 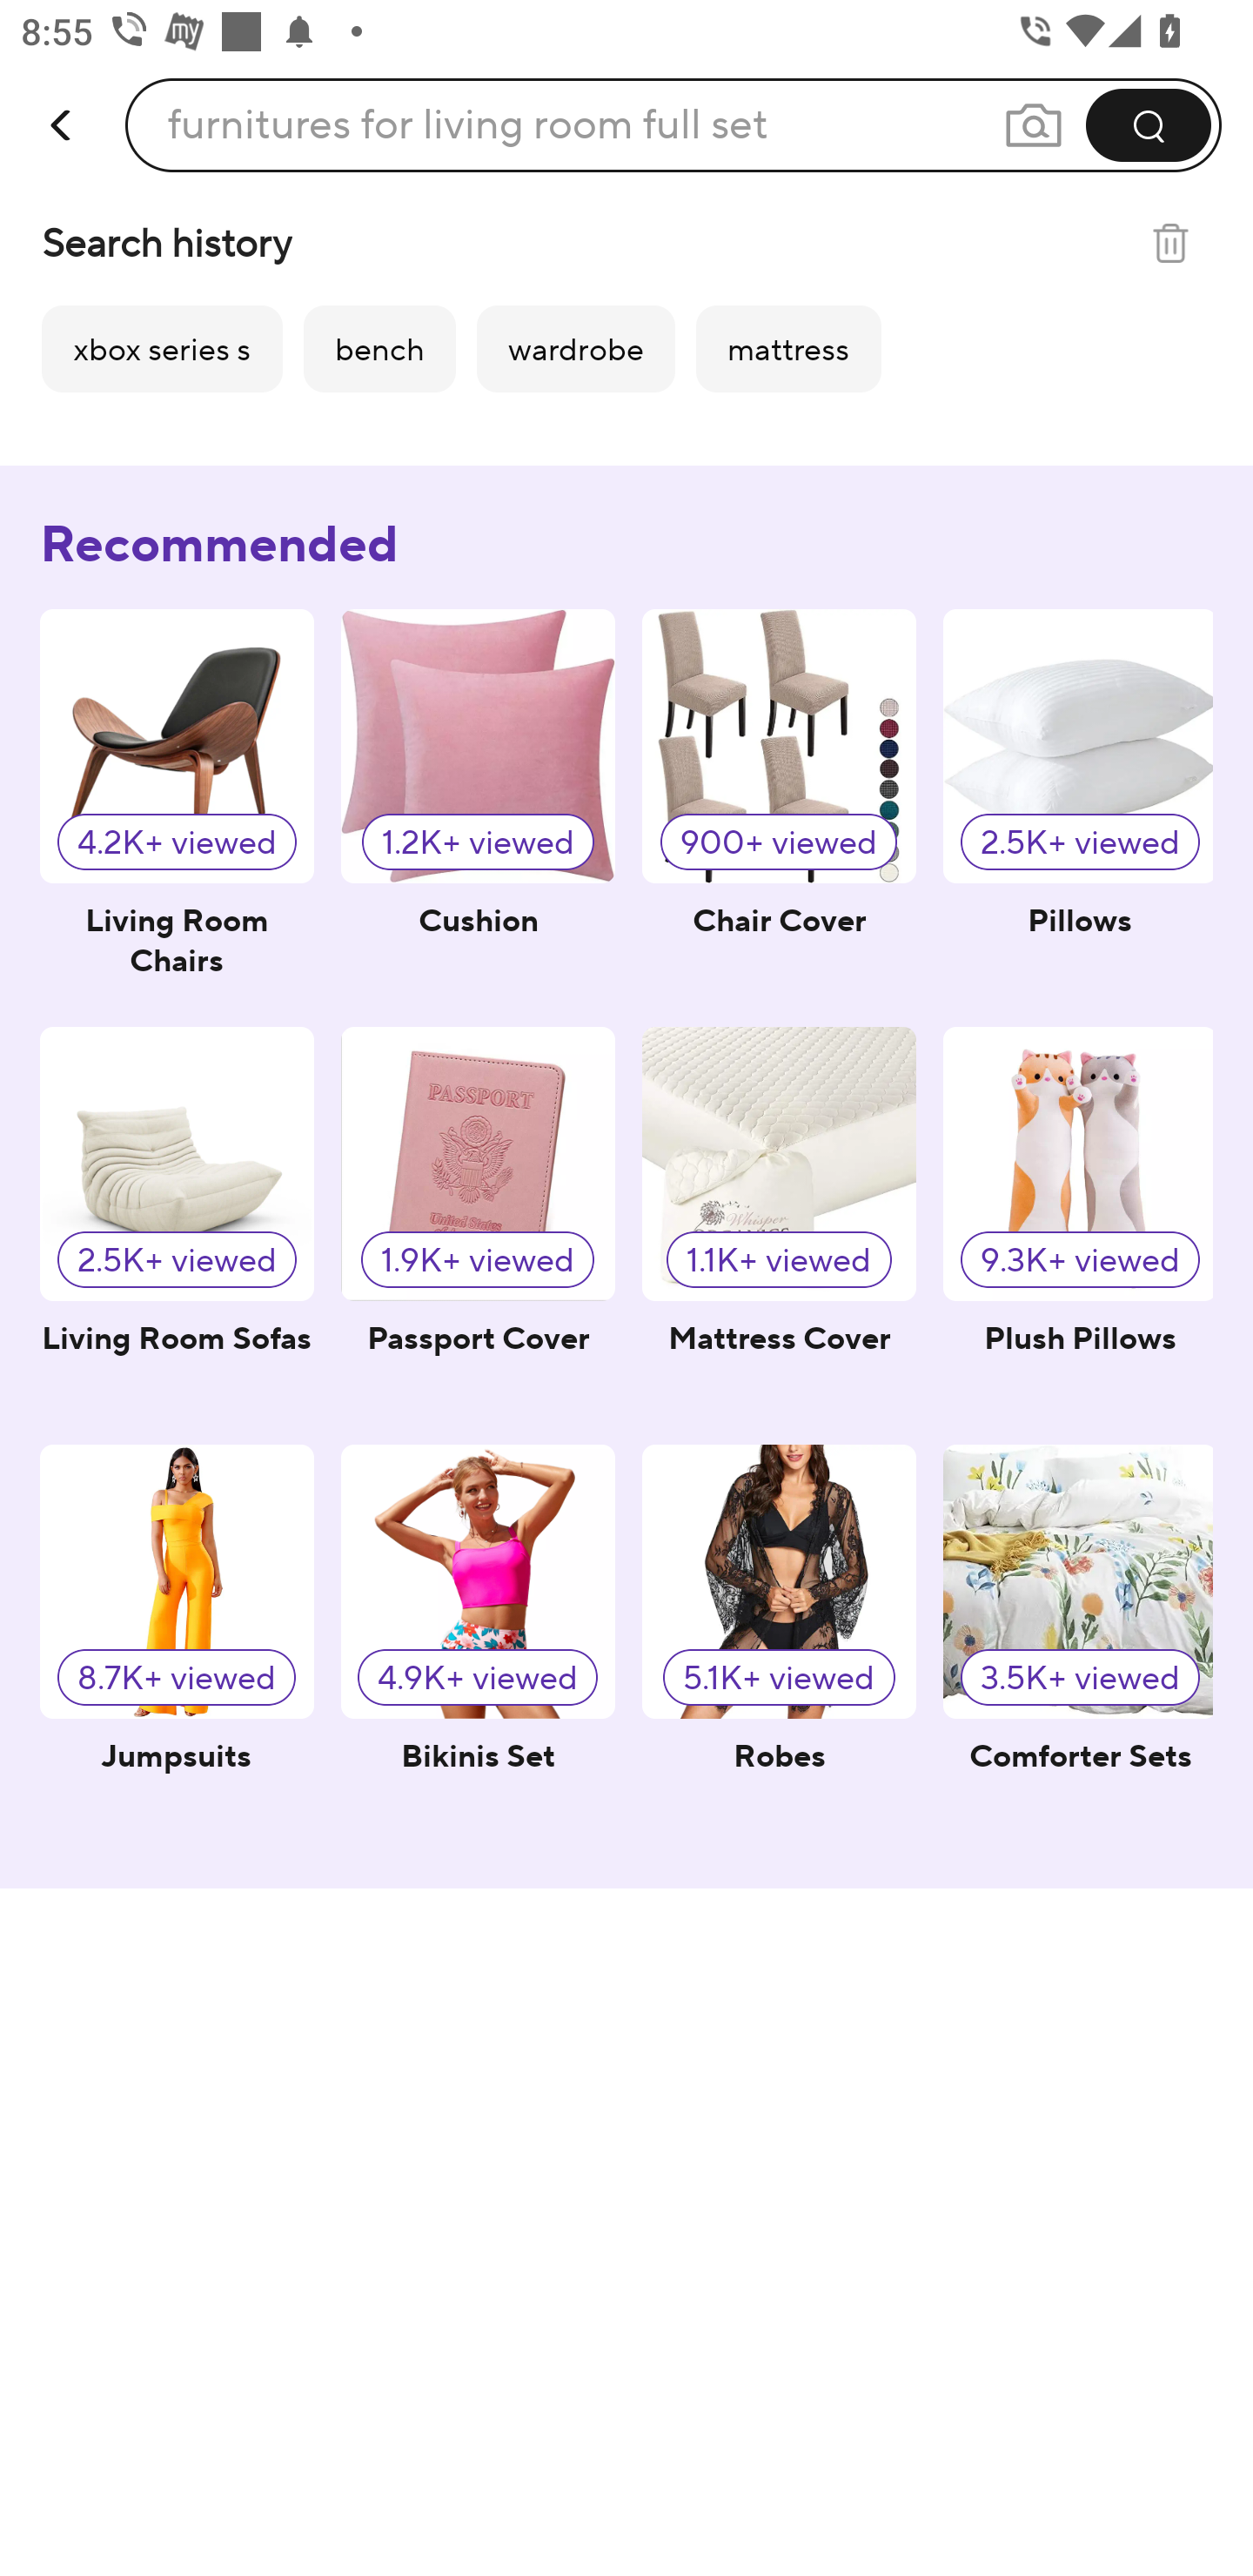 What do you see at coordinates (778, 1222) in the screenshot?
I see `1.1K+ viewed Mattress Cover` at bounding box center [778, 1222].